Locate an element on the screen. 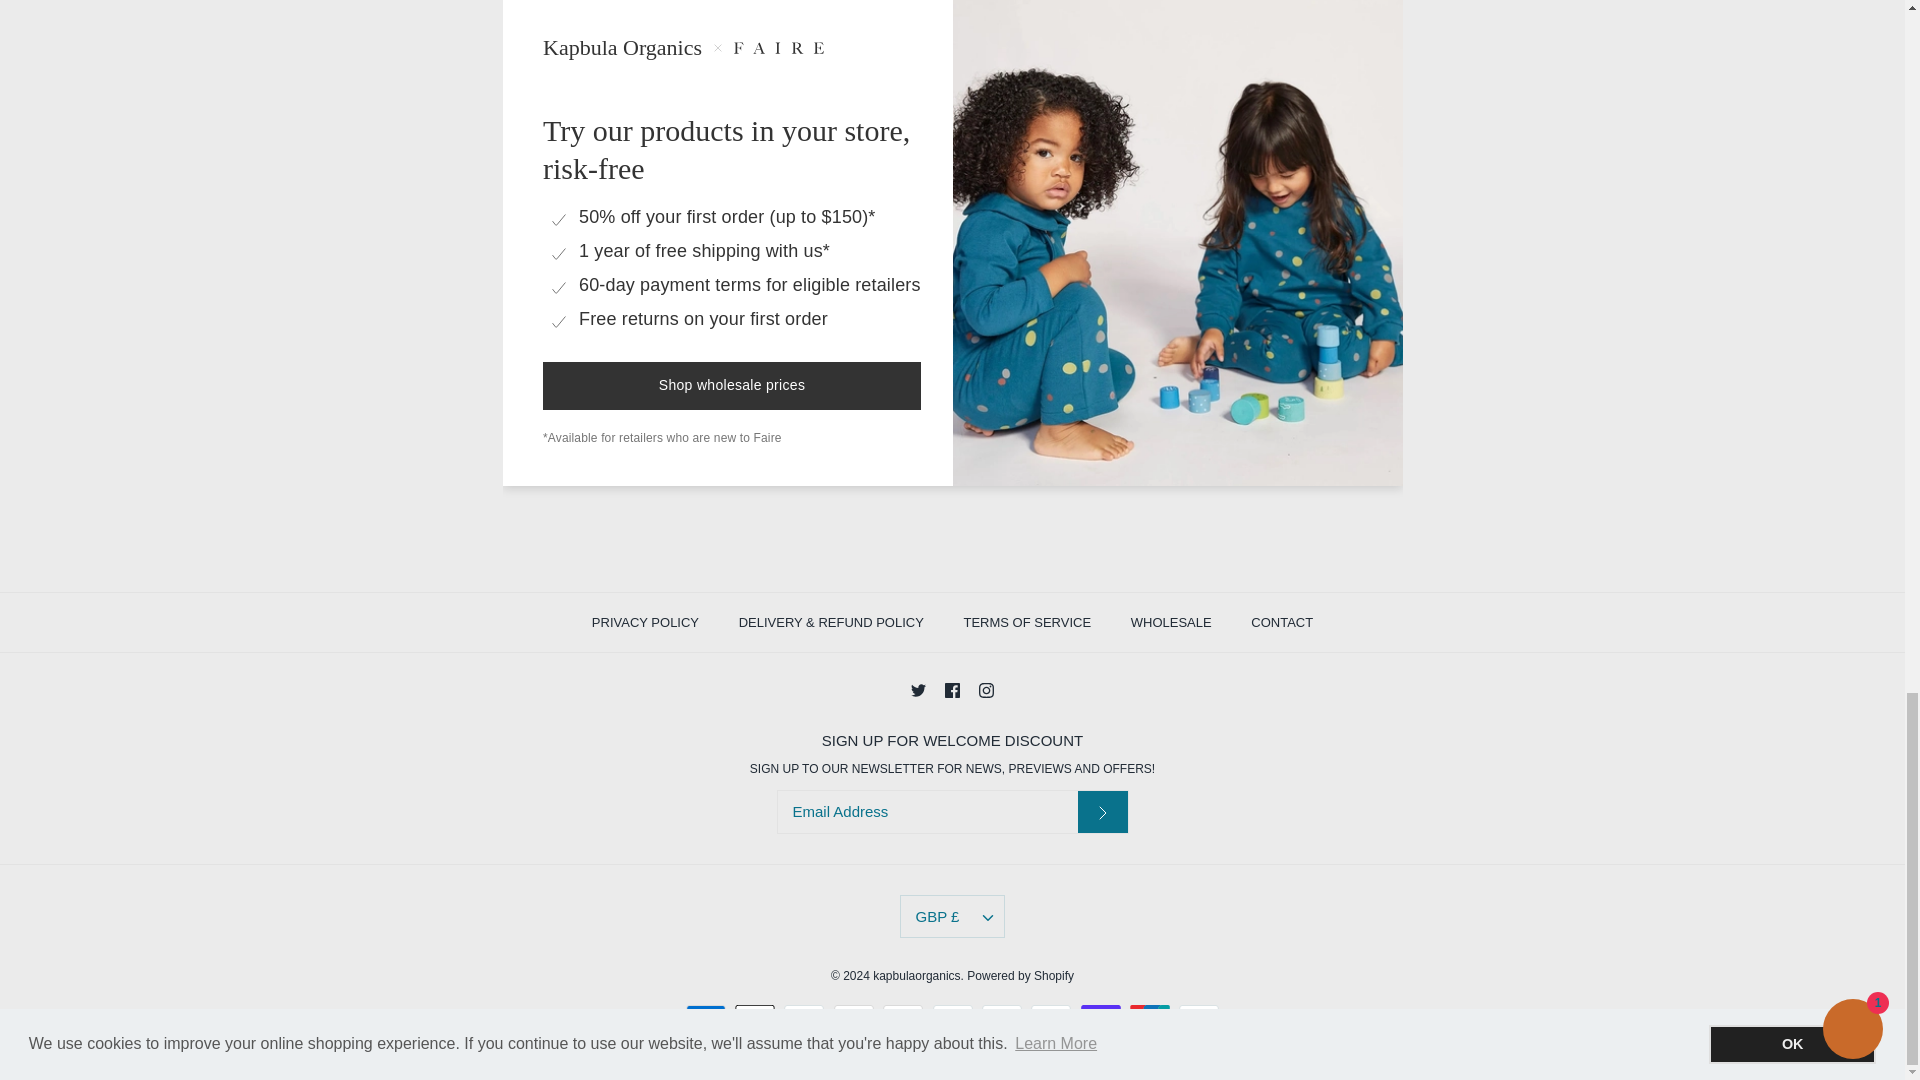 Image resolution: width=1920 pixels, height=1080 pixels. Diners Club is located at coordinates (803, 1018).